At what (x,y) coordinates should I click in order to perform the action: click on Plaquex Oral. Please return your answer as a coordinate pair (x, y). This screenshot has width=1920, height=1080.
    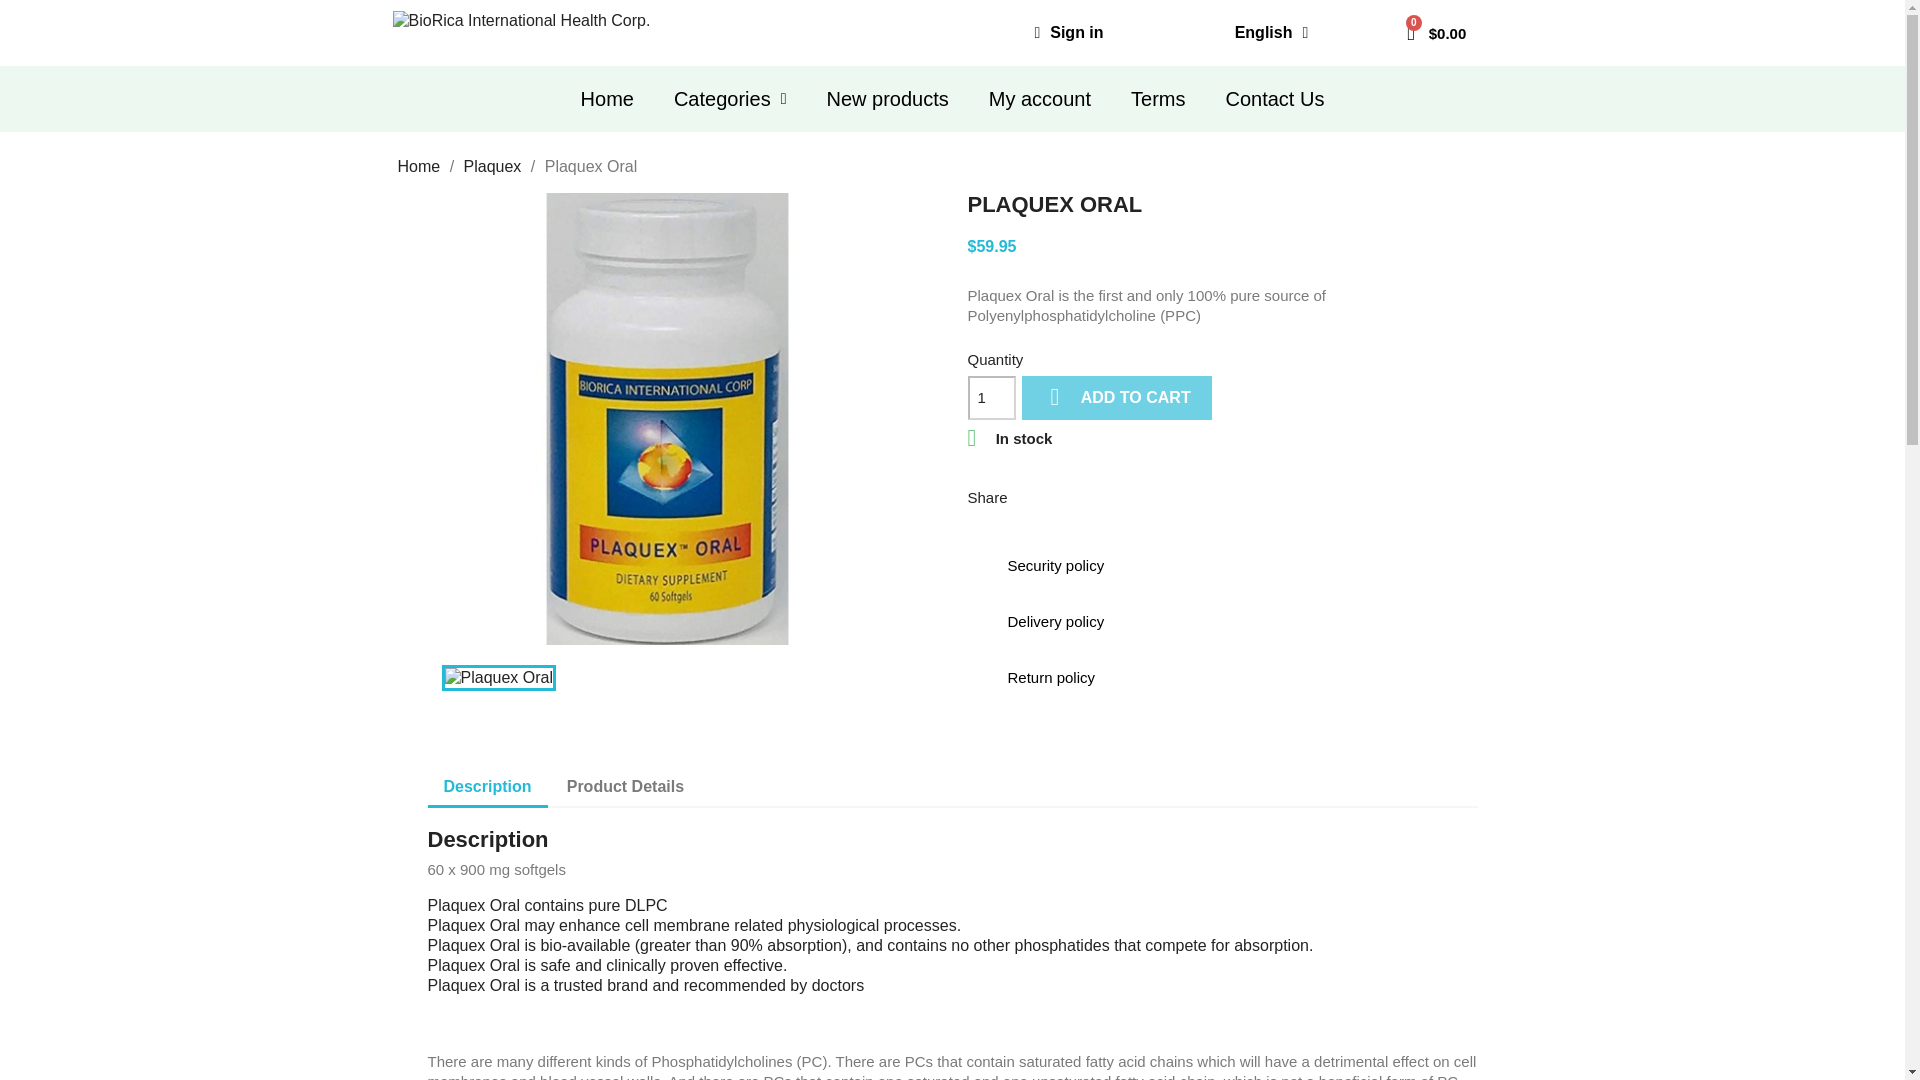
    Looking at the image, I should click on (668, 418).